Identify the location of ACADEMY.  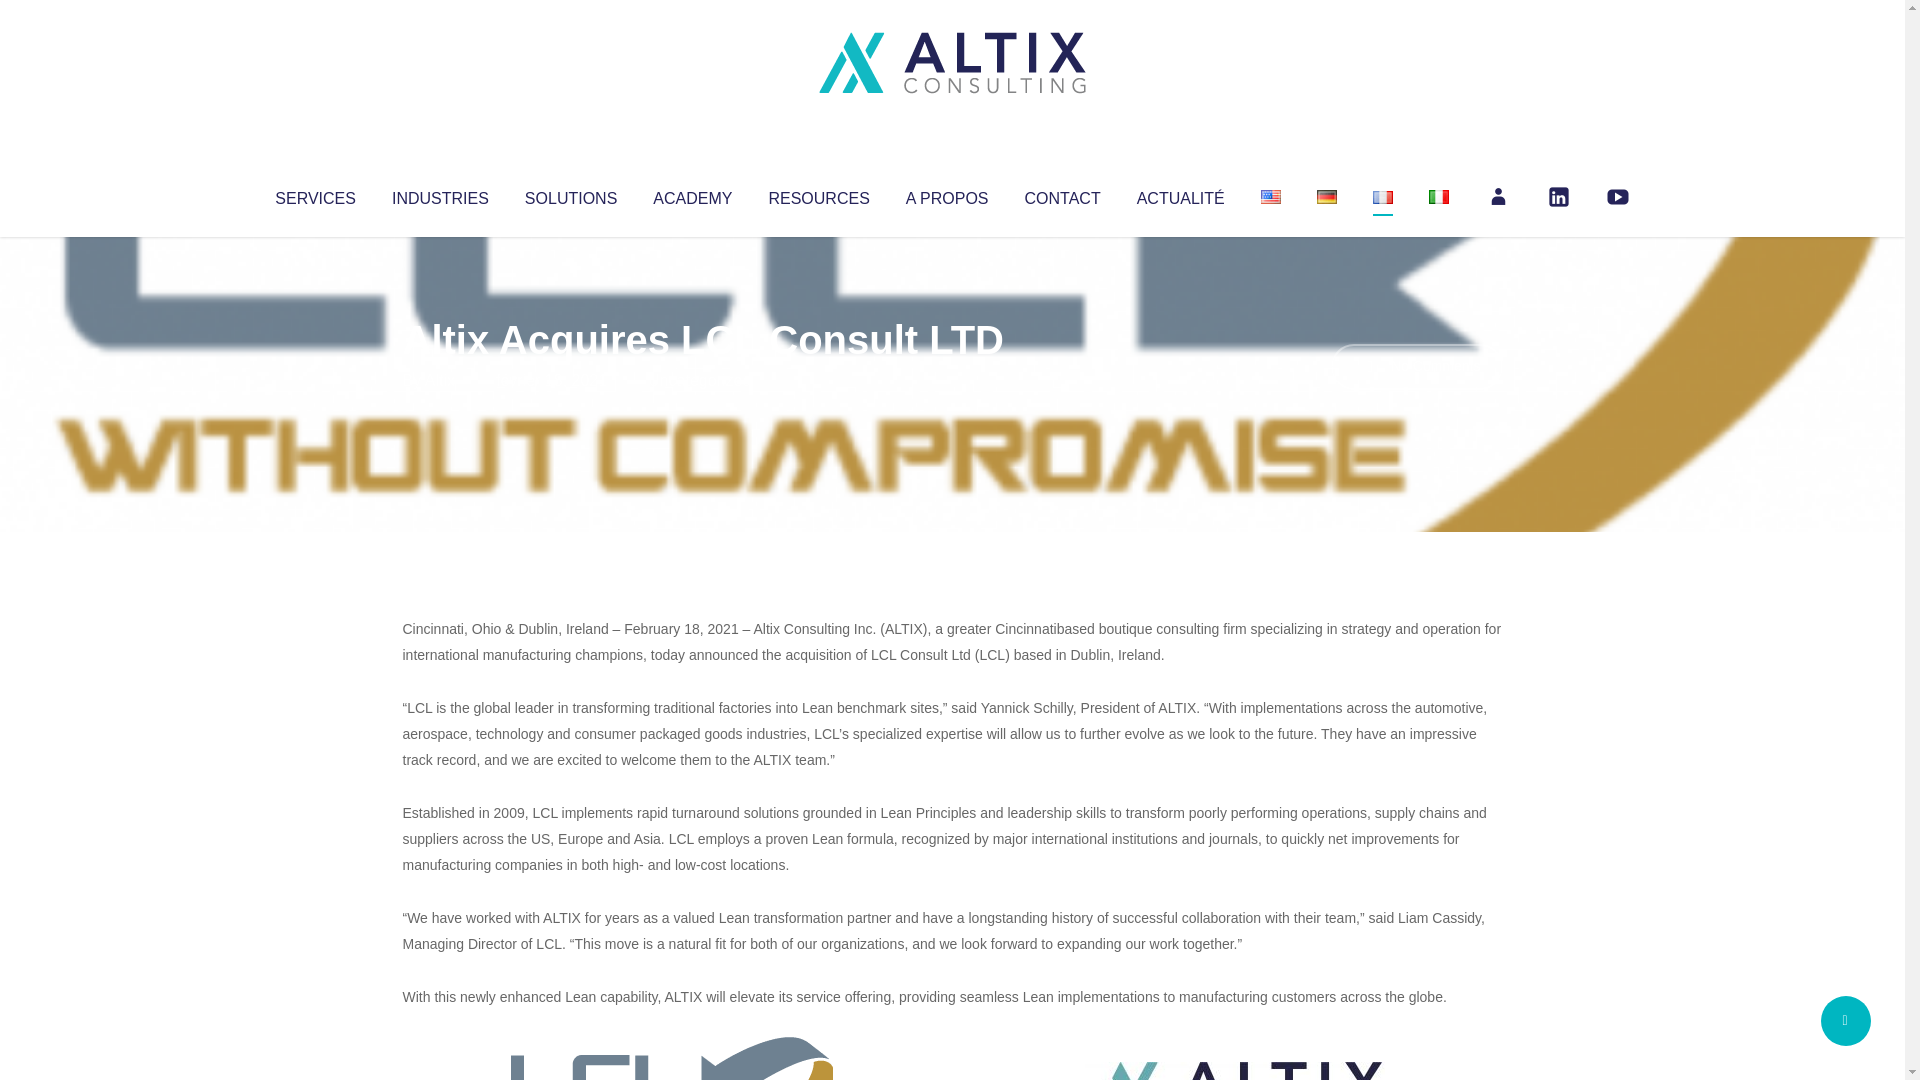
(692, 194).